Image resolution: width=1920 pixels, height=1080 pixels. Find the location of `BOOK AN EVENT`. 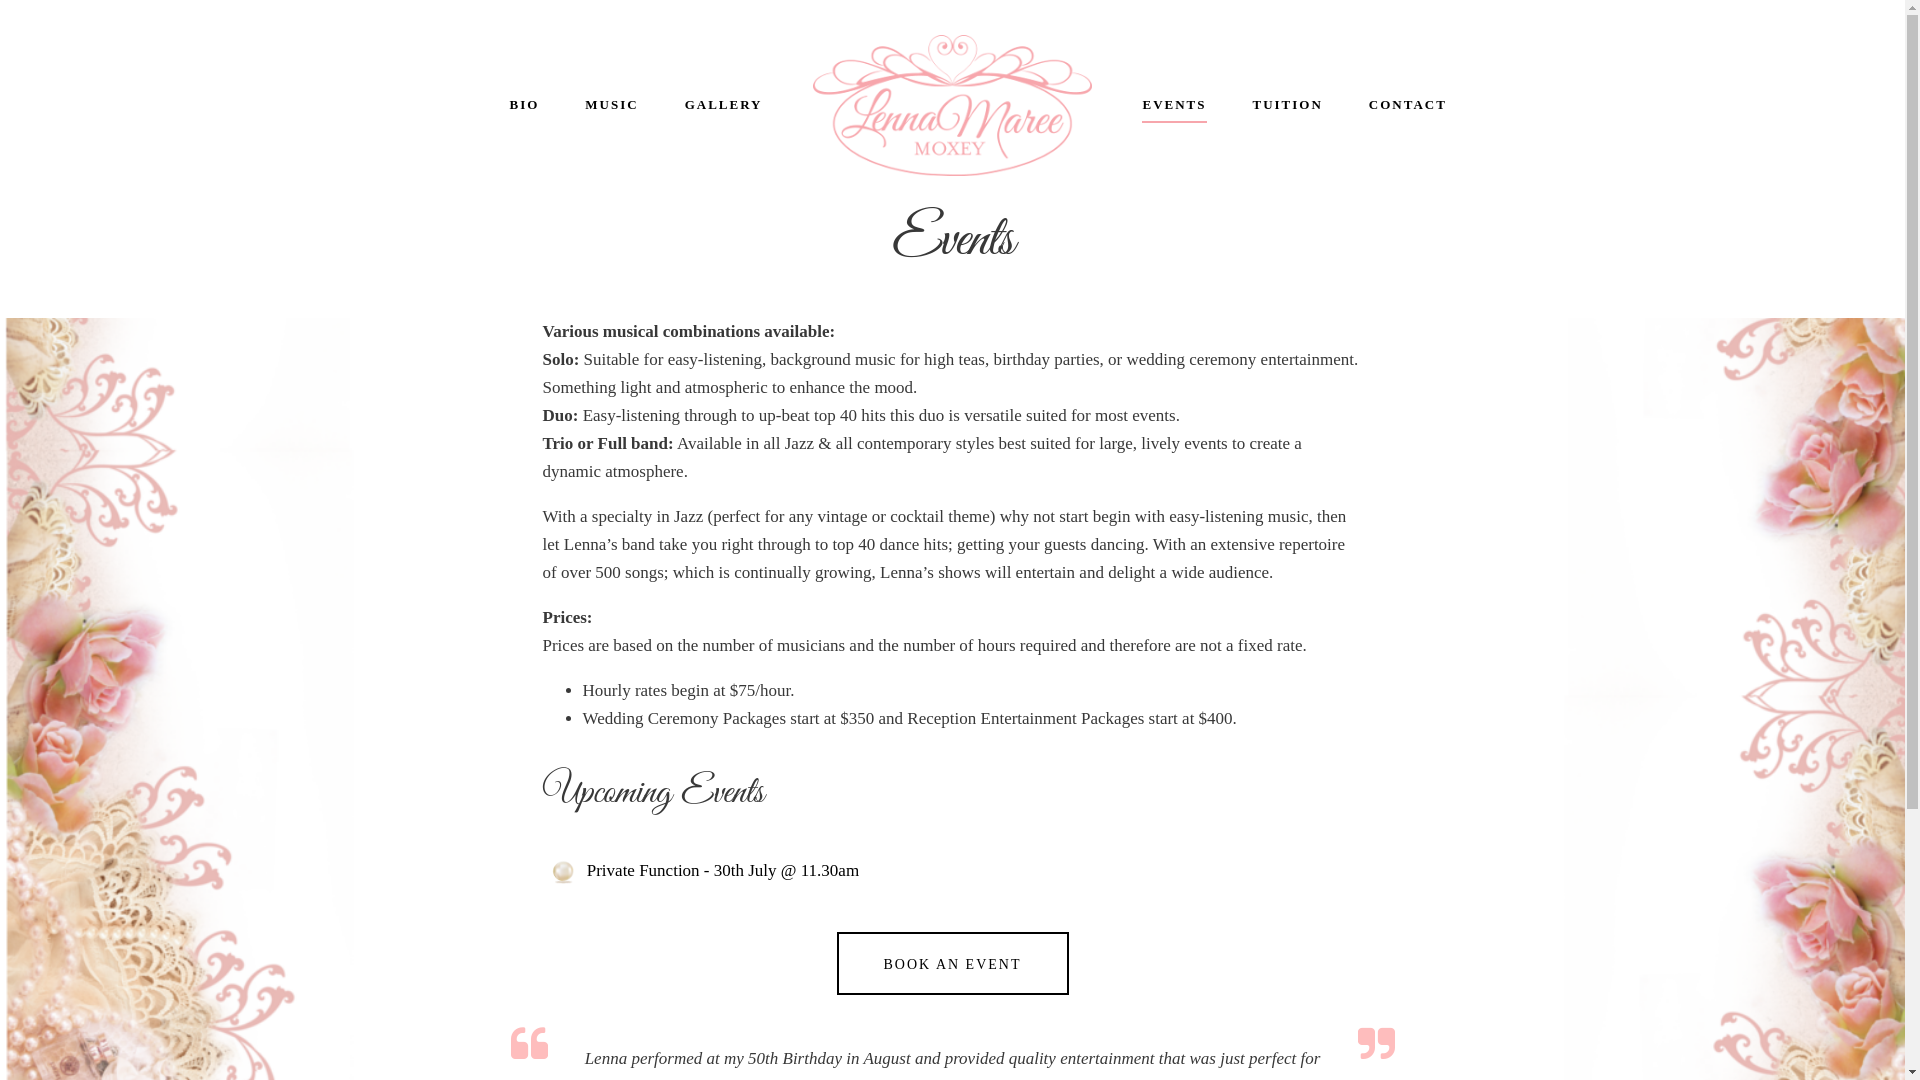

BOOK AN EVENT is located at coordinates (952, 964).